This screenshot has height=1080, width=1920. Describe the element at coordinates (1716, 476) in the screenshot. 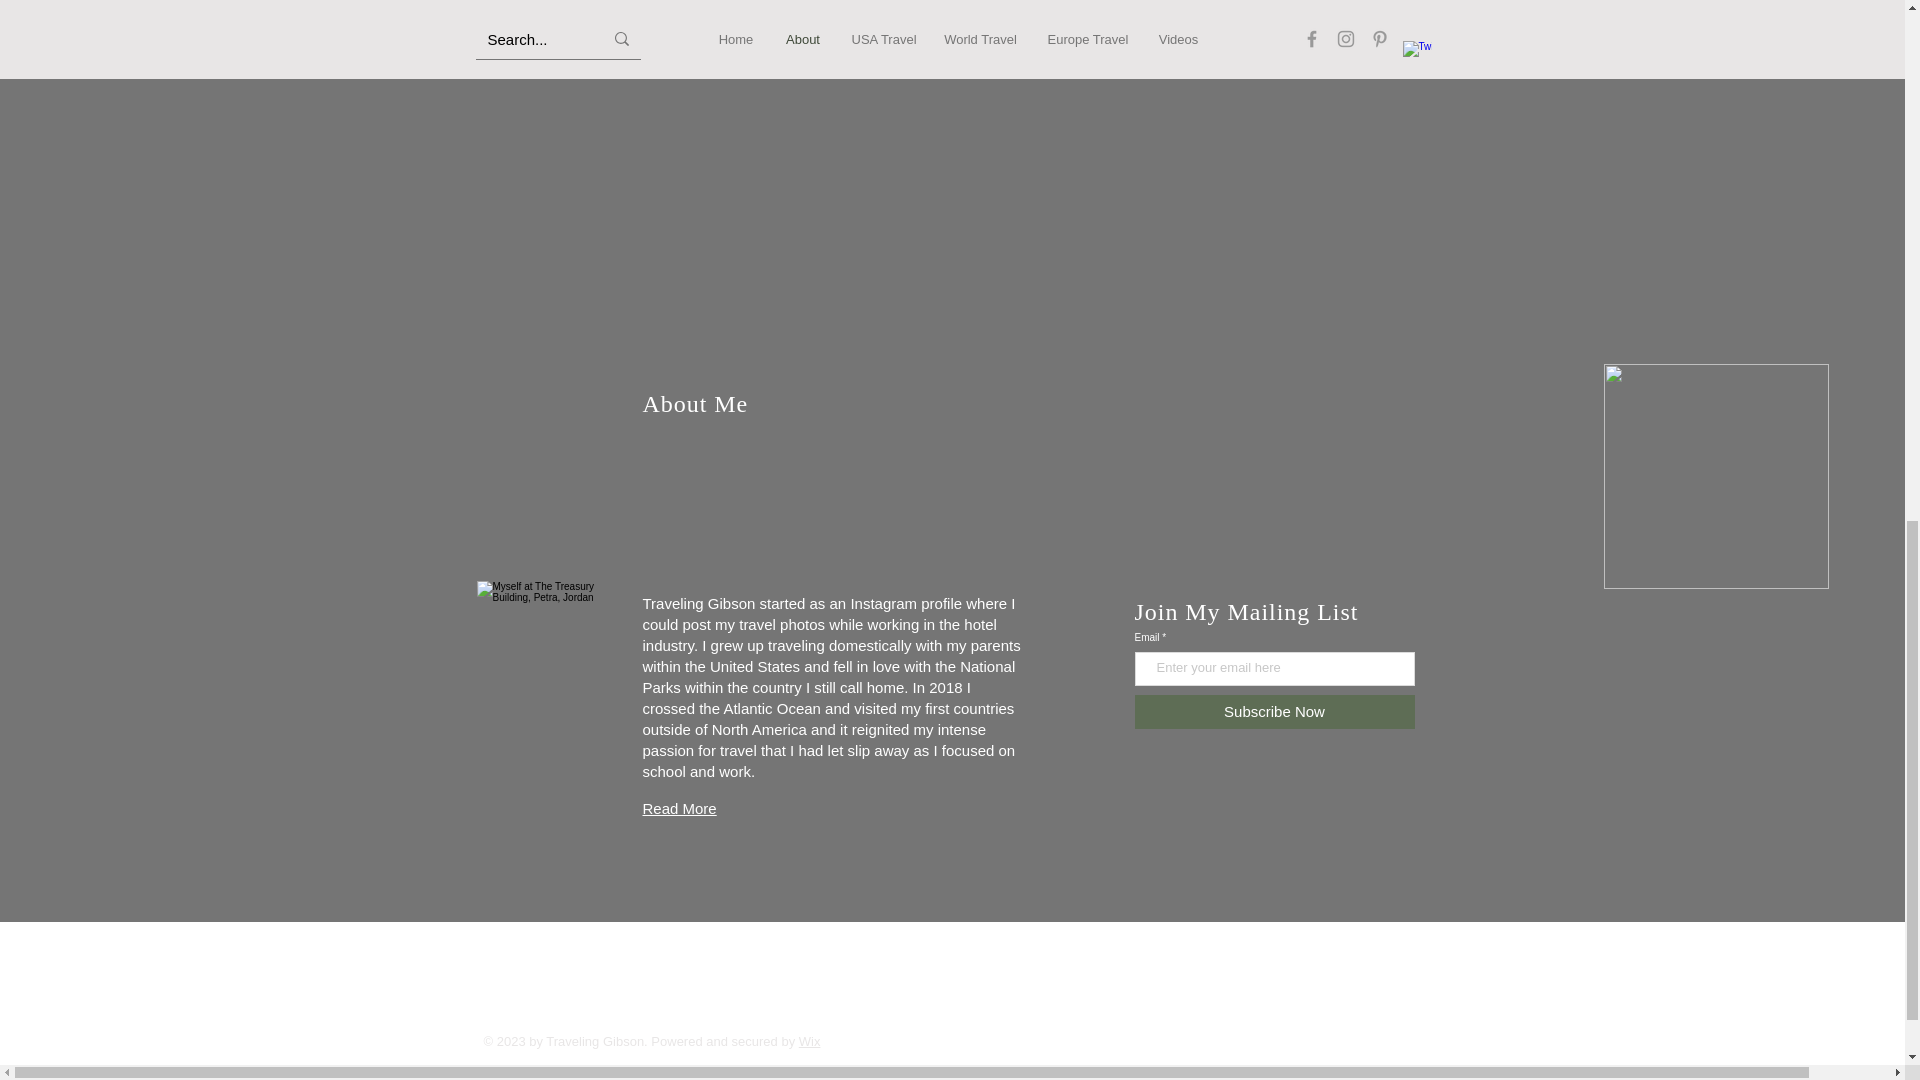

I see `Android Playstore Logo.png` at that location.